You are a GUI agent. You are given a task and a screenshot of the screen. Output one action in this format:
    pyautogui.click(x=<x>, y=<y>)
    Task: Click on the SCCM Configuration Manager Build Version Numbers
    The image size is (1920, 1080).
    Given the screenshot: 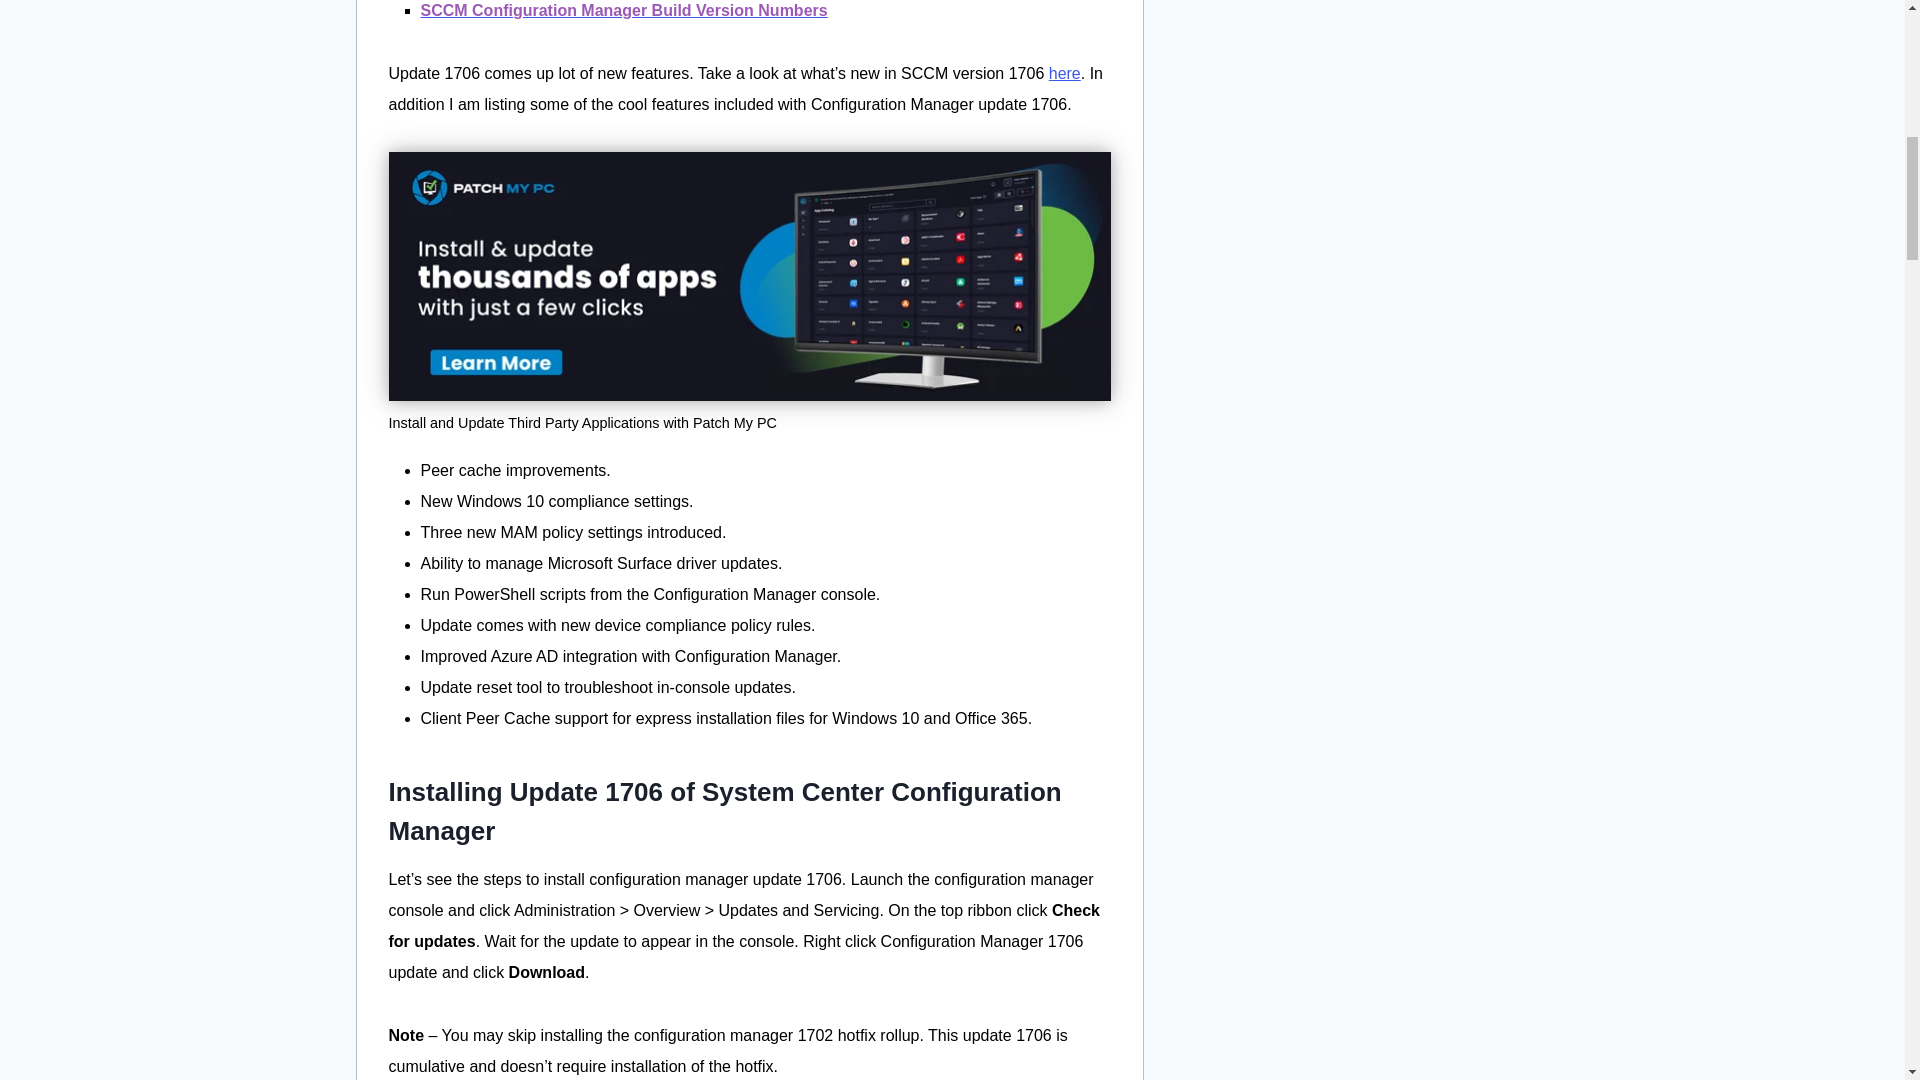 What is the action you would take?
    pyautogui.click(x=624, y=10)
    